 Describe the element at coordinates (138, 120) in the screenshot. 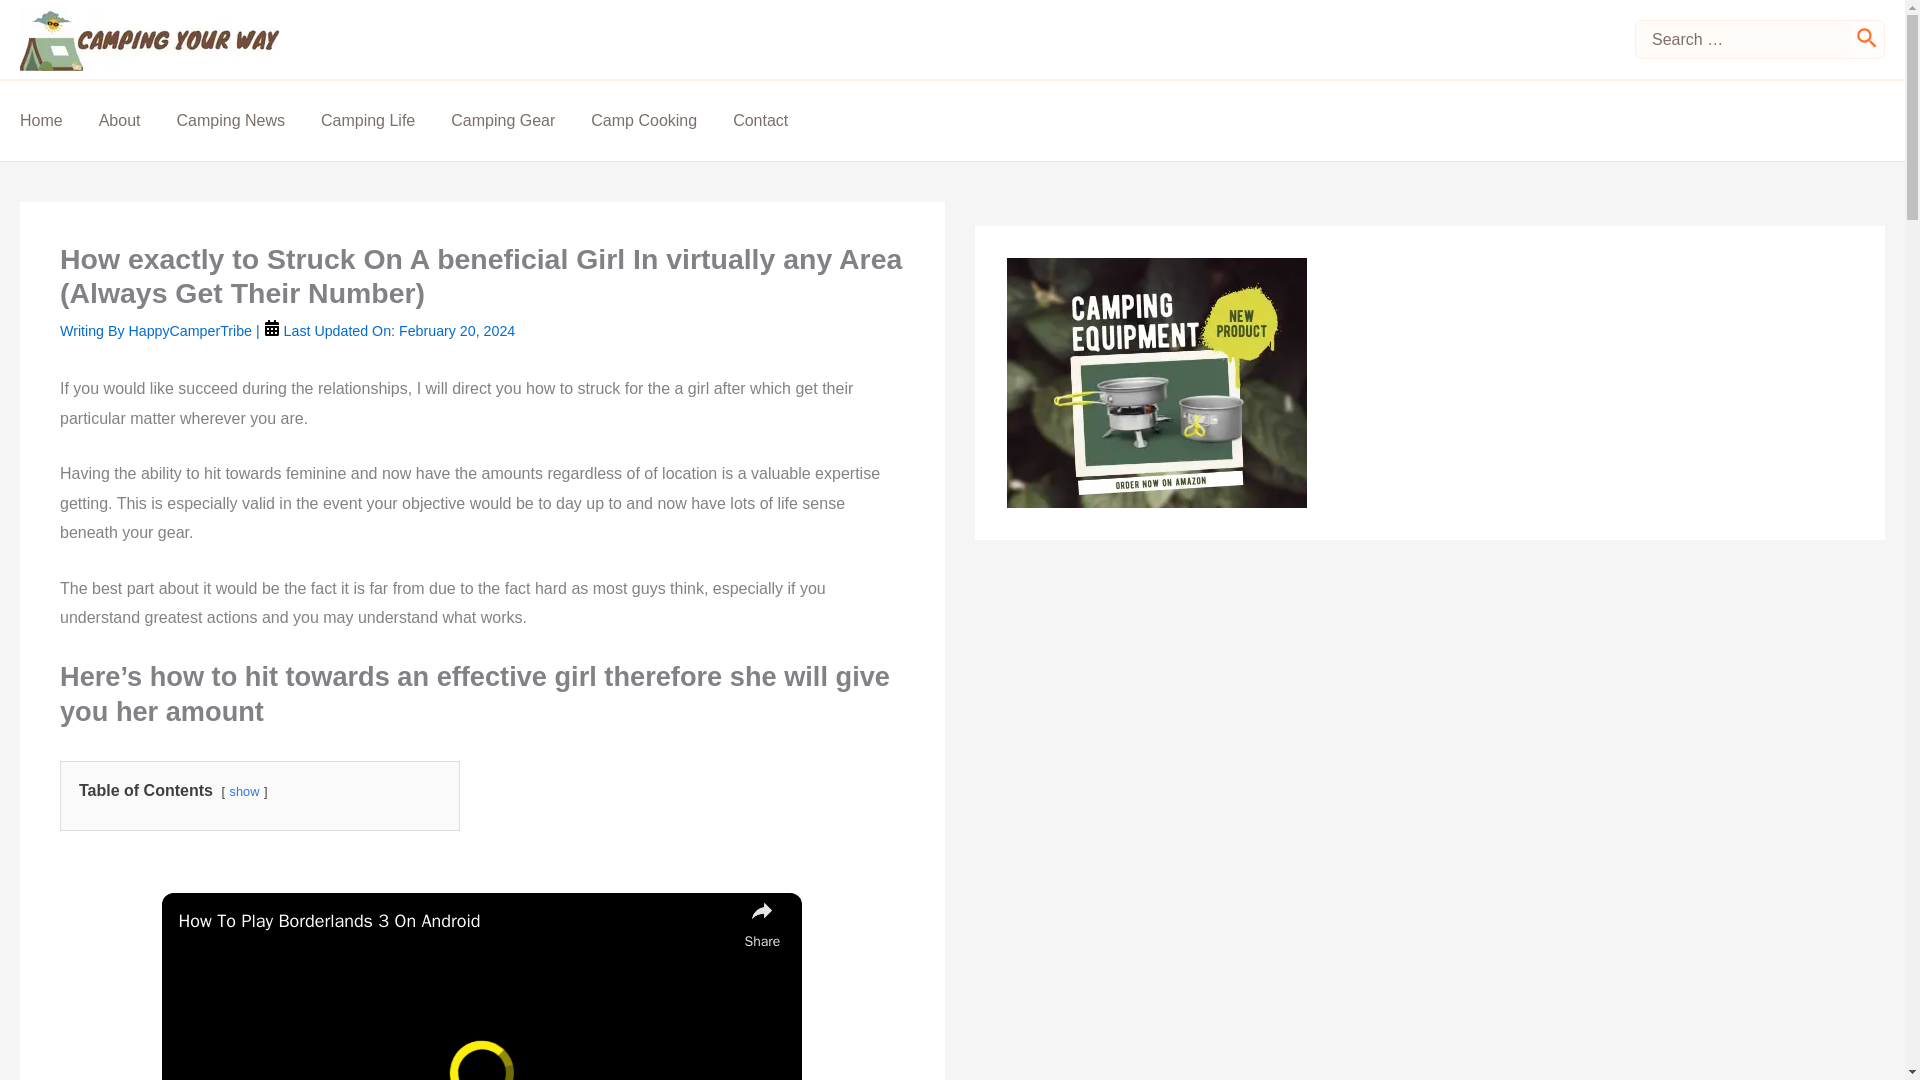

I see `About` at that location.